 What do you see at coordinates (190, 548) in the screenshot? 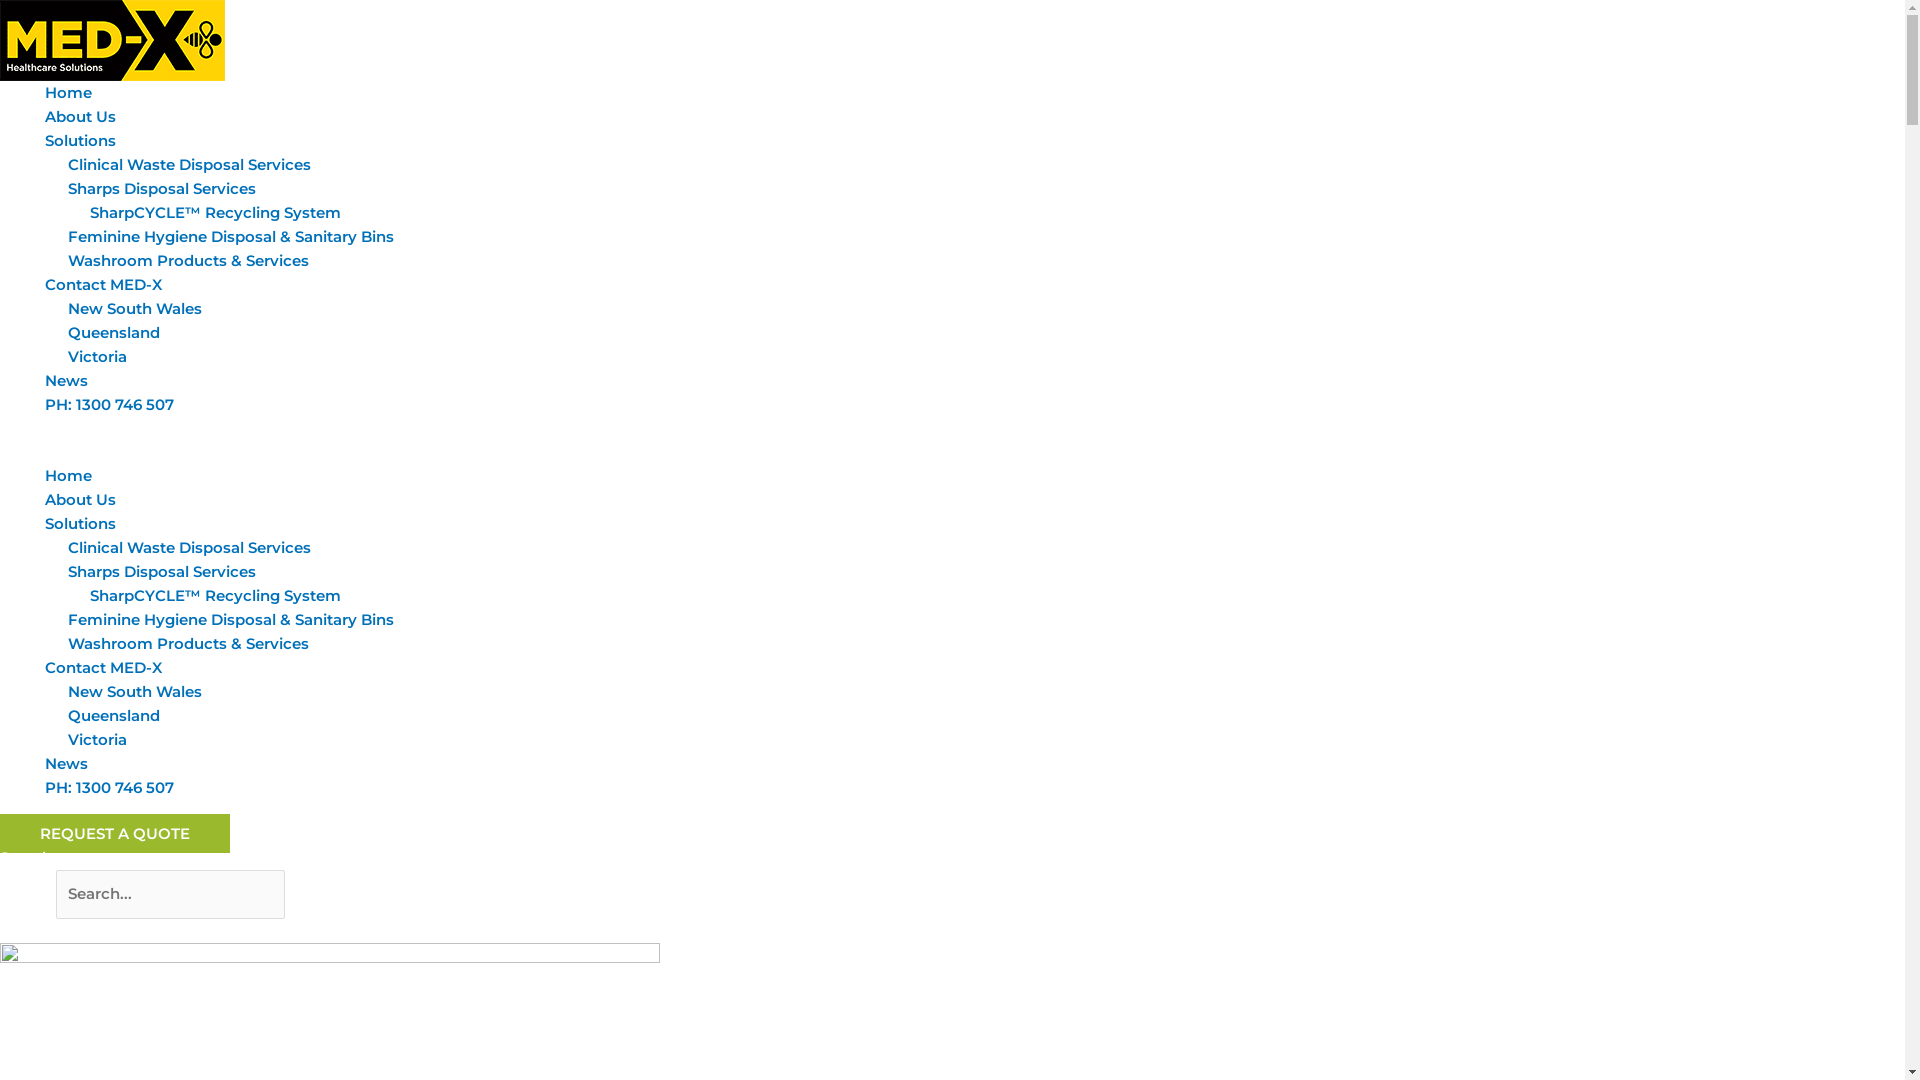
I see `Clinical Waste Disposal Services` at bounding box center [190, 548].